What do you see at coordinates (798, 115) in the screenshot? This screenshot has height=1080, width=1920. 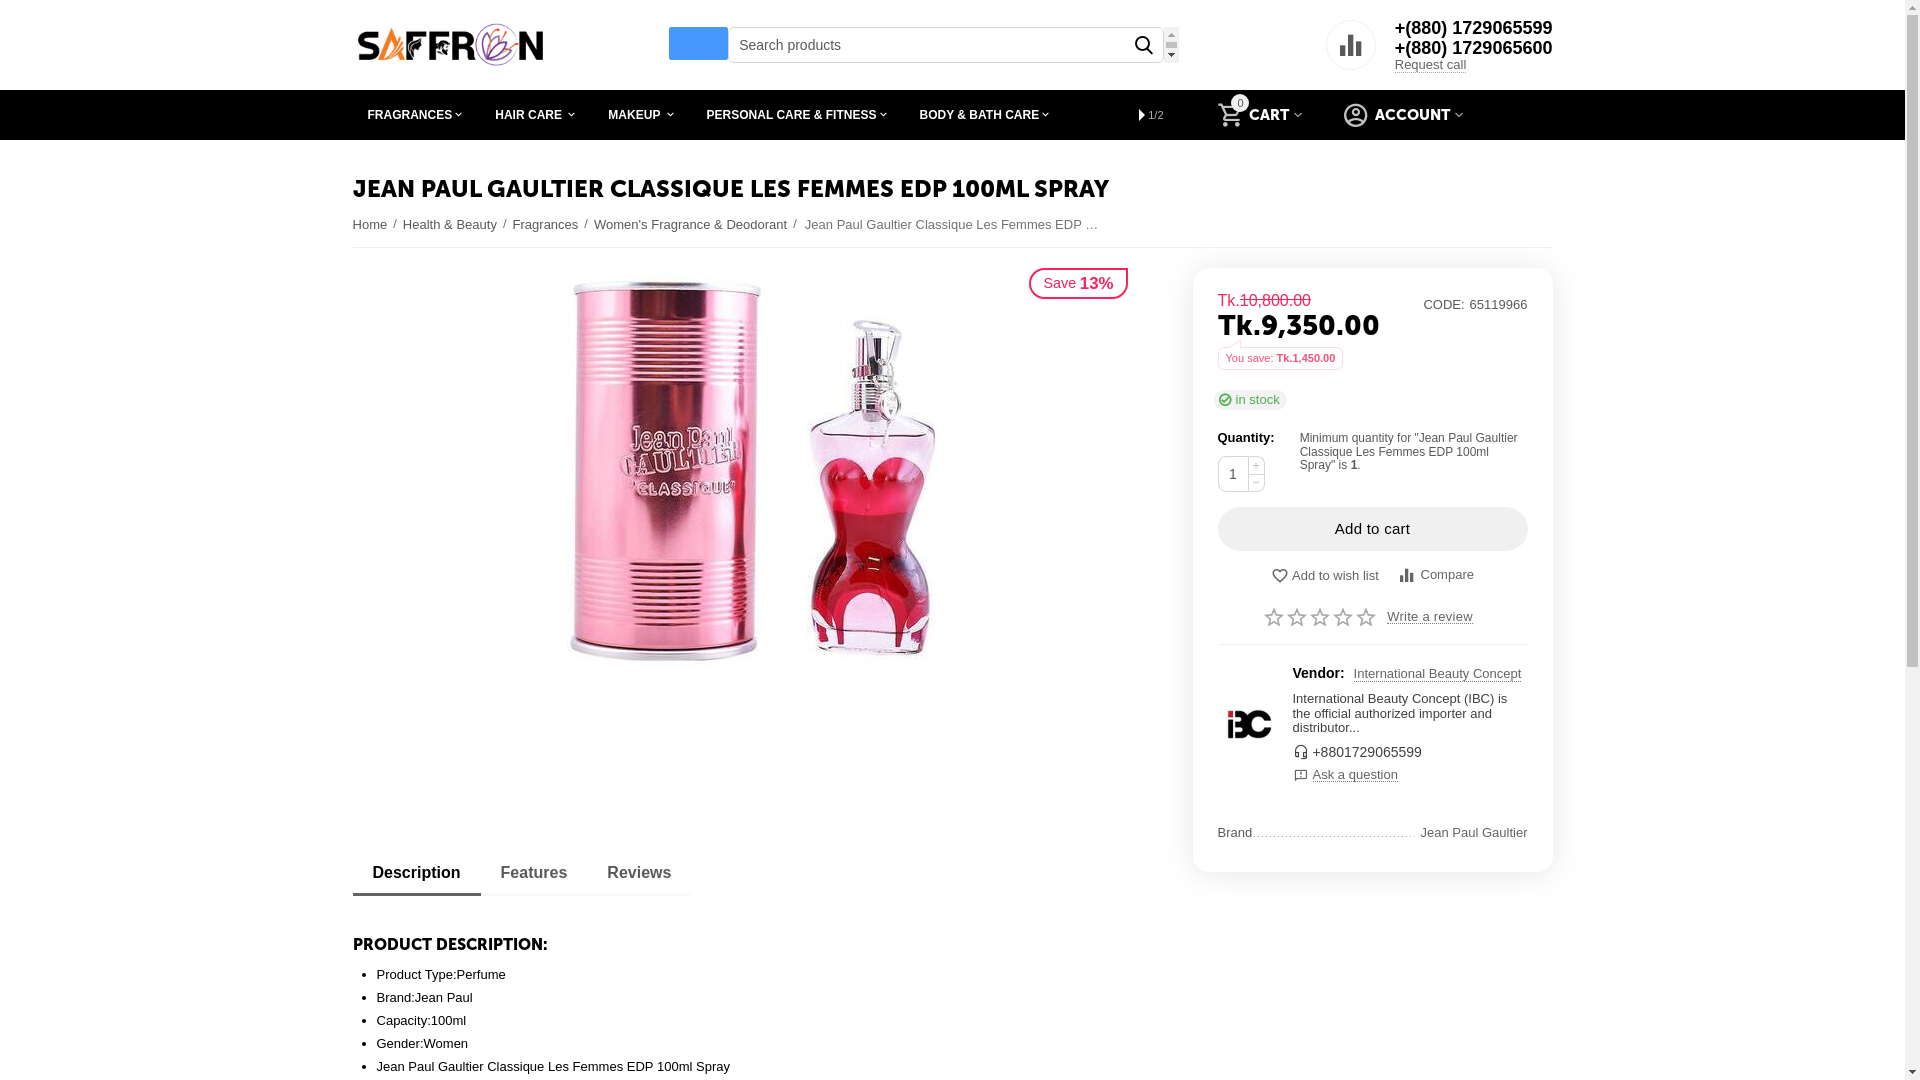 I see `PERSONAL CARE & FITNESS` at bounding box center [798, 115].